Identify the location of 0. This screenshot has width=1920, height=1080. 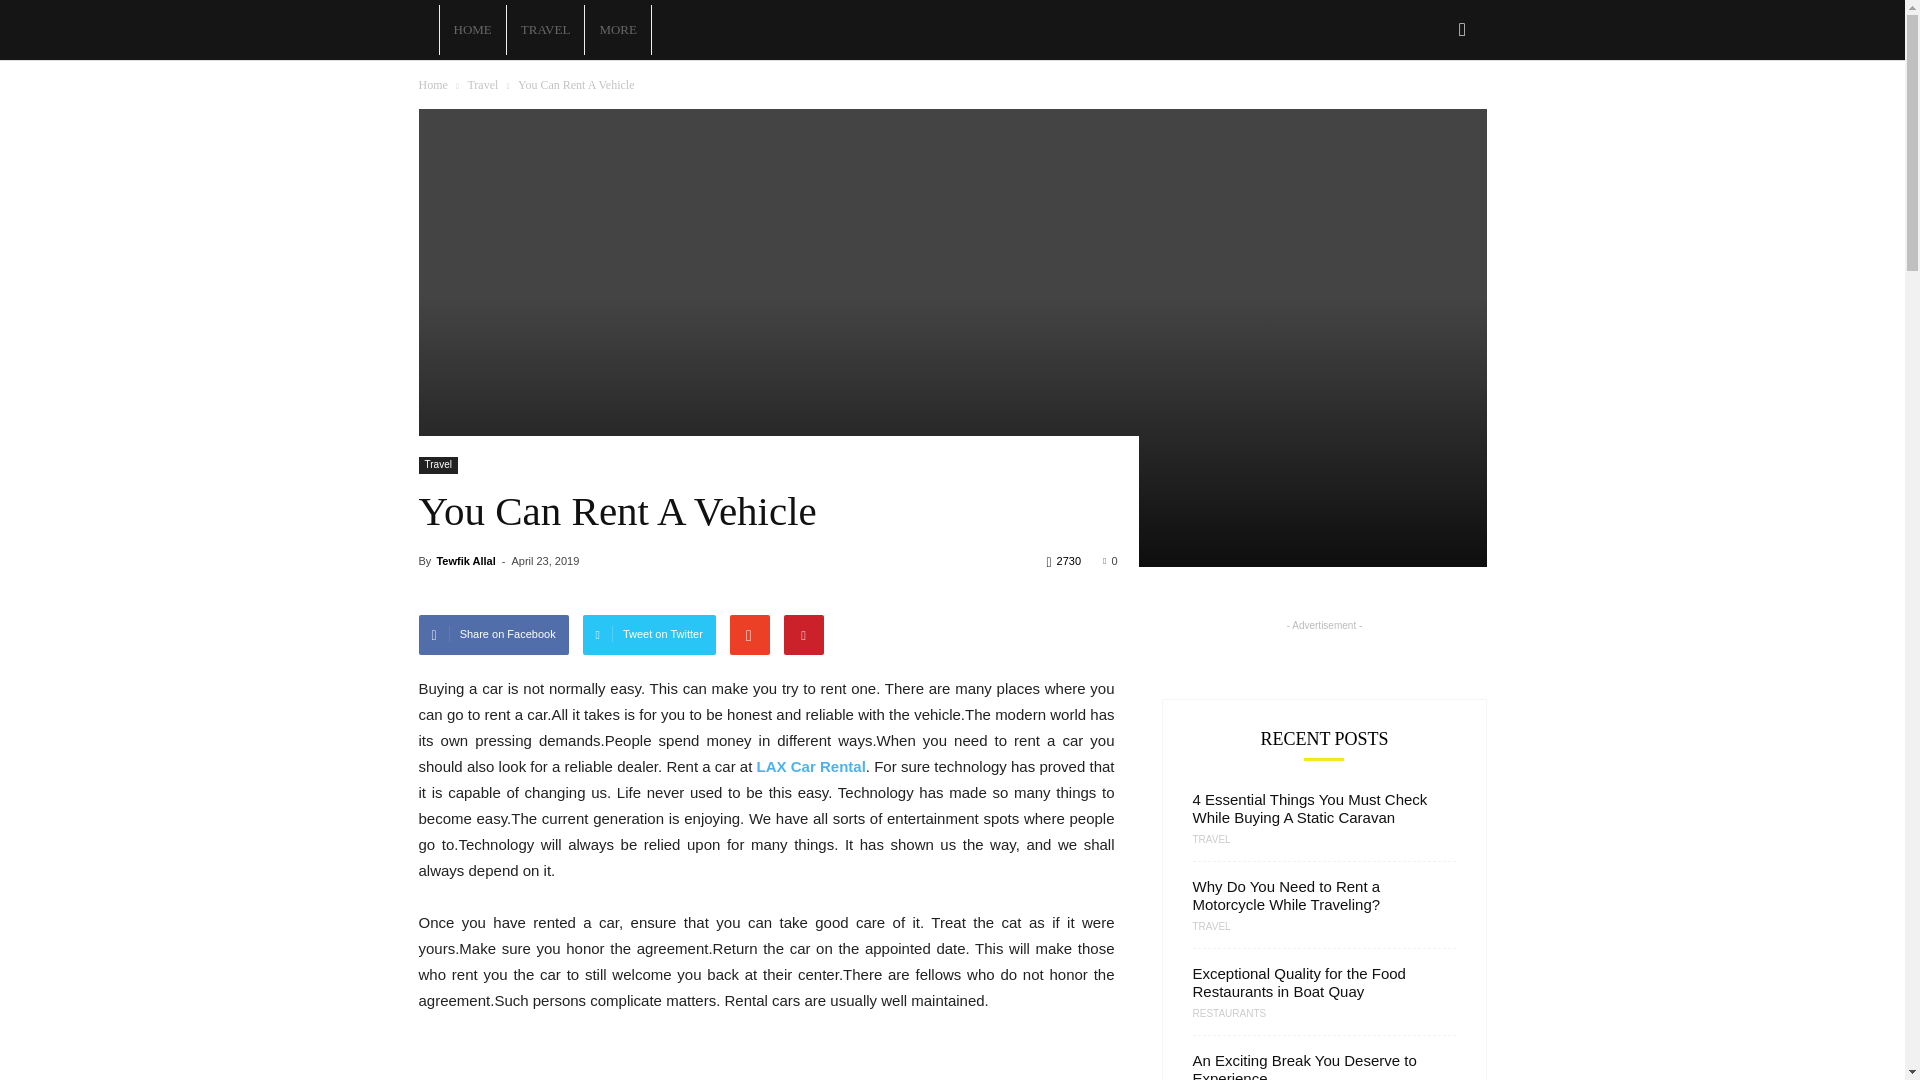
(1110, 561).